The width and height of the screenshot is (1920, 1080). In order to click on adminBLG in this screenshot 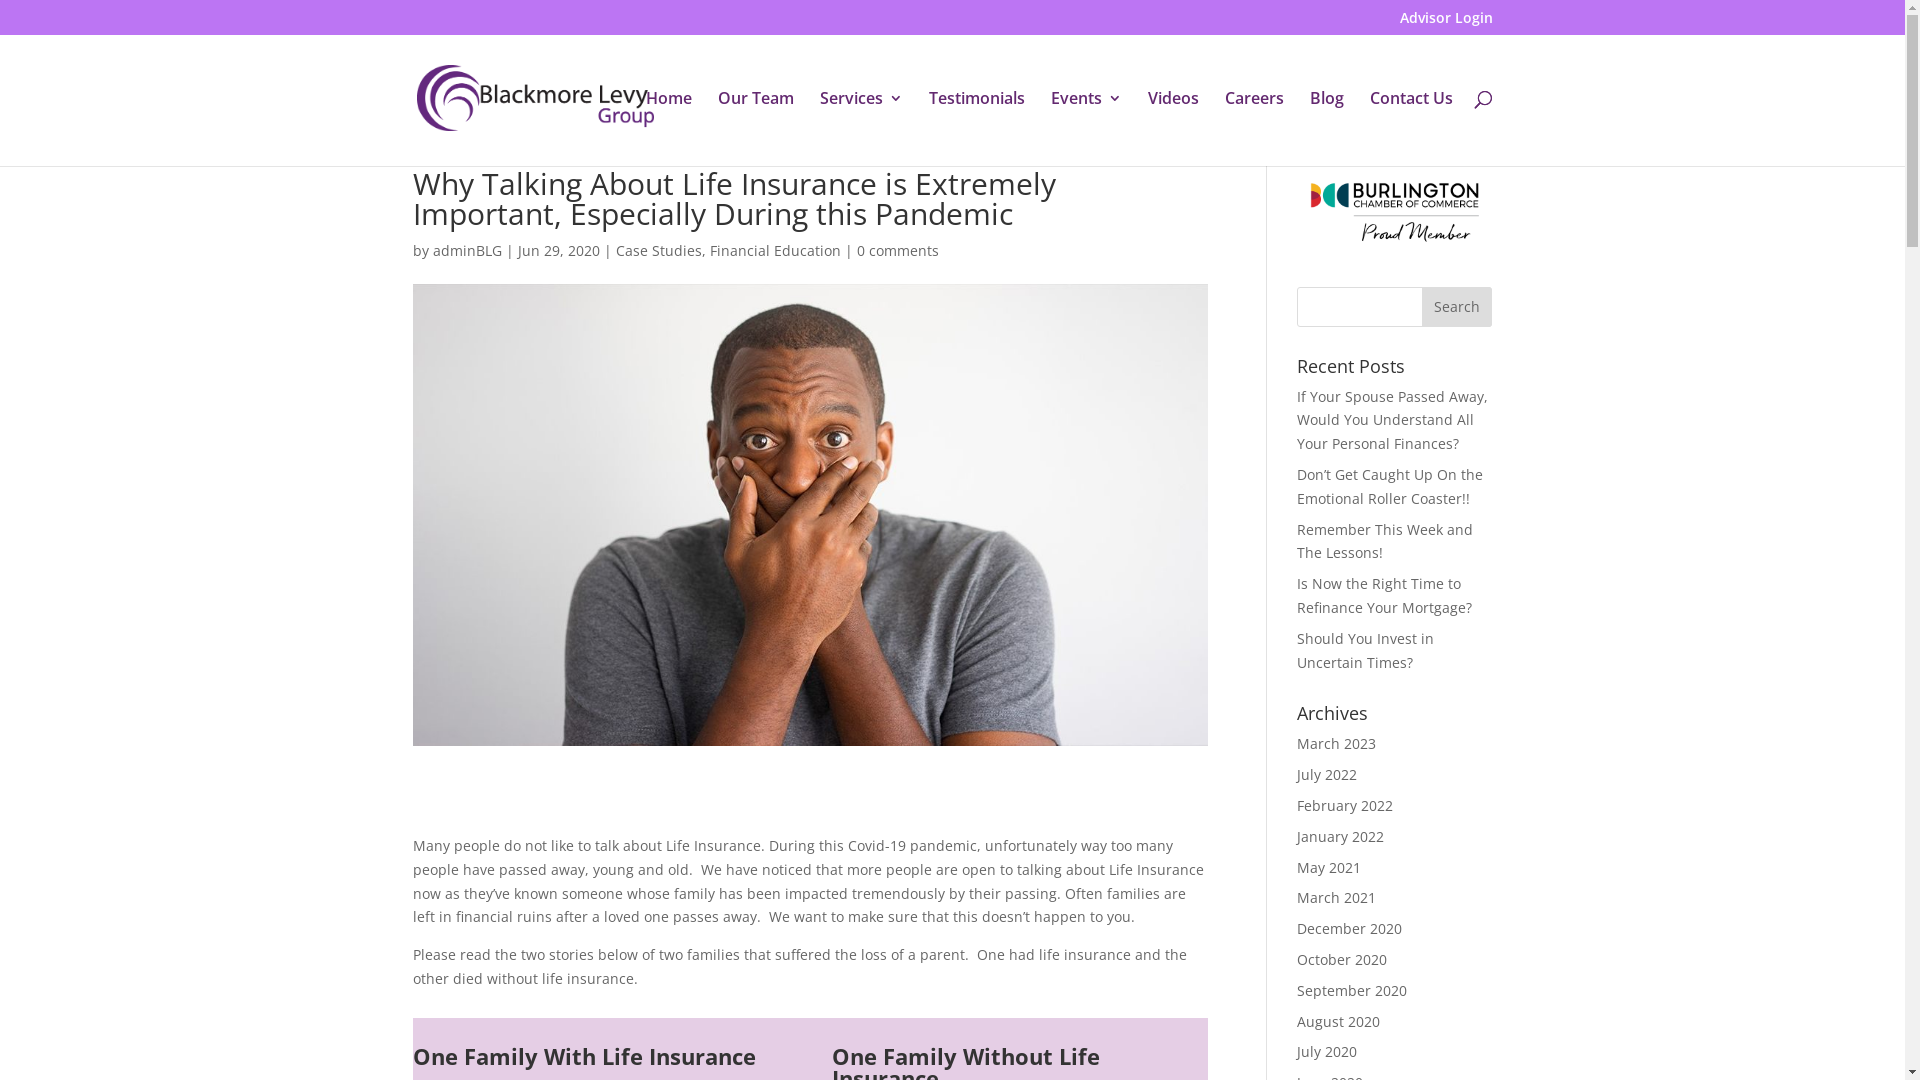, I will do `click(466, 250)`.